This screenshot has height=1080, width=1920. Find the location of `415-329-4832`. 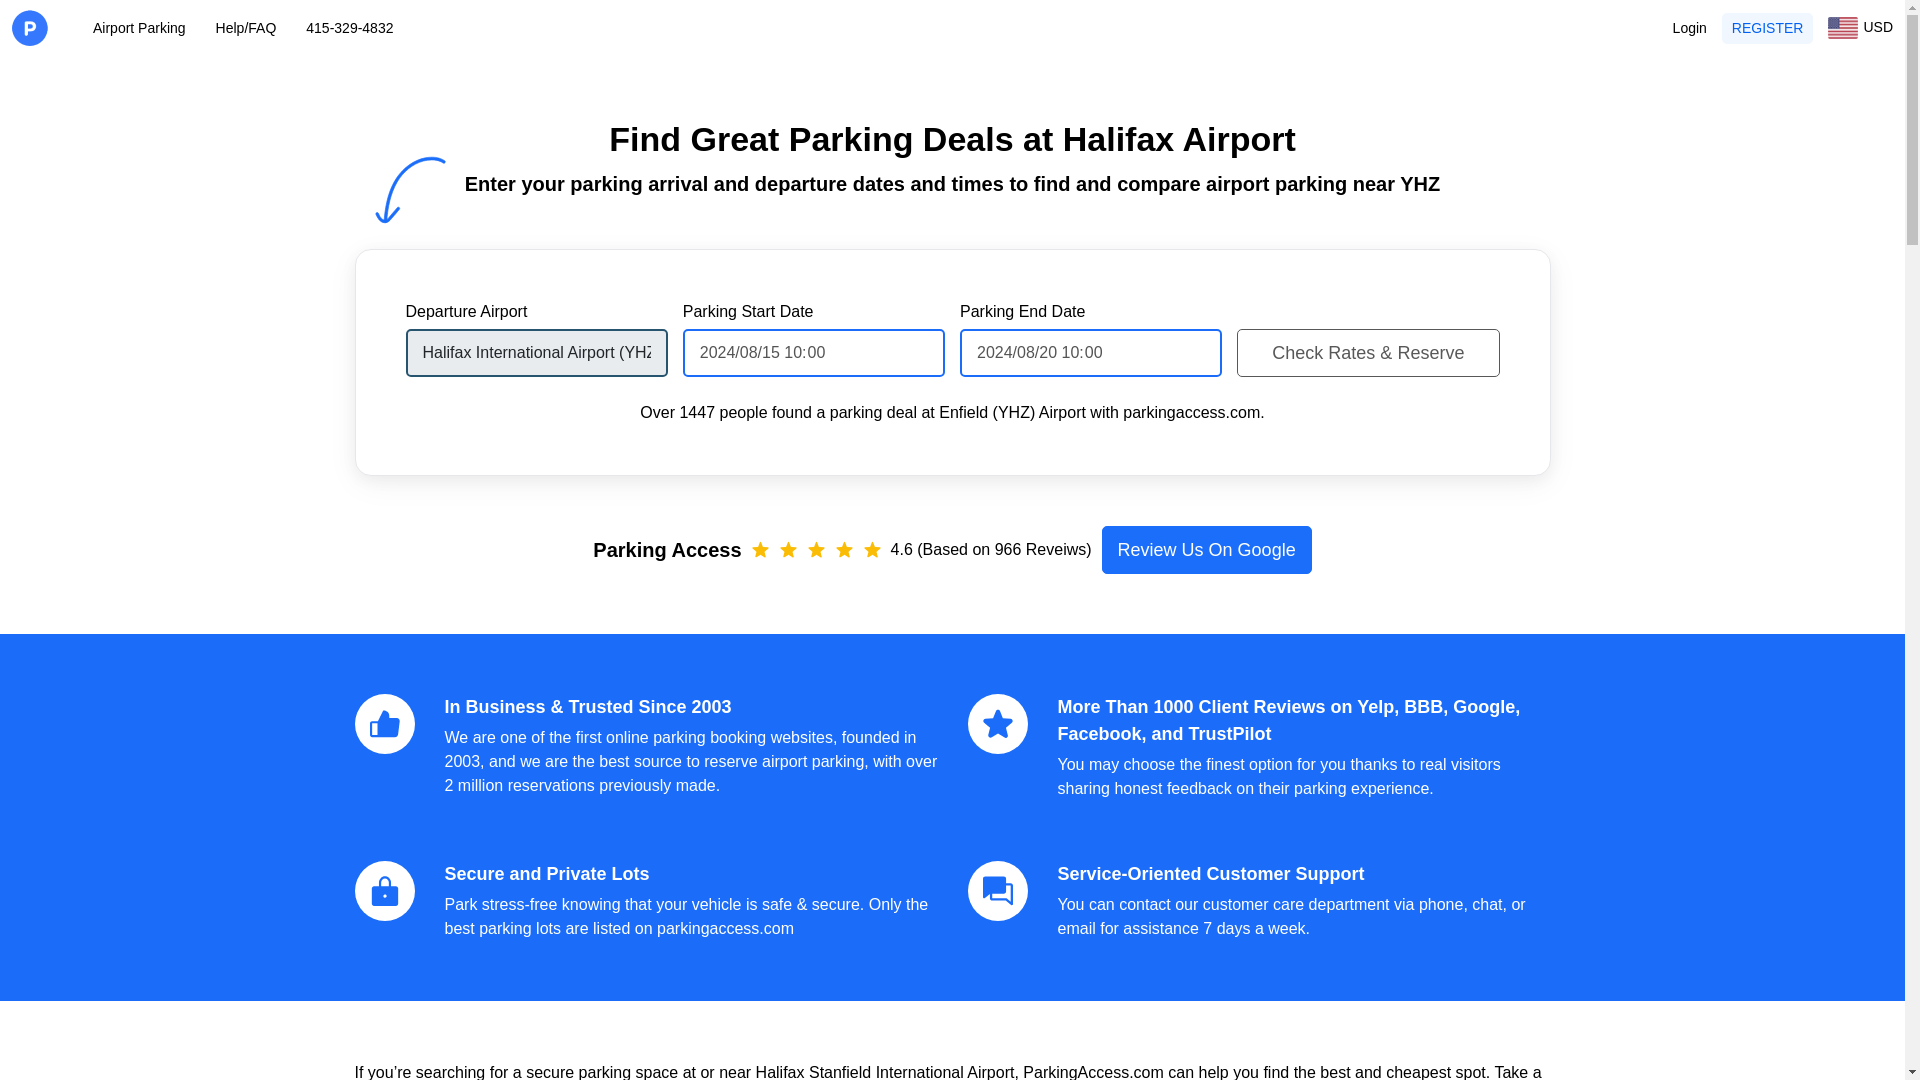

415-329-4832 is located at coordinates (349, 28).